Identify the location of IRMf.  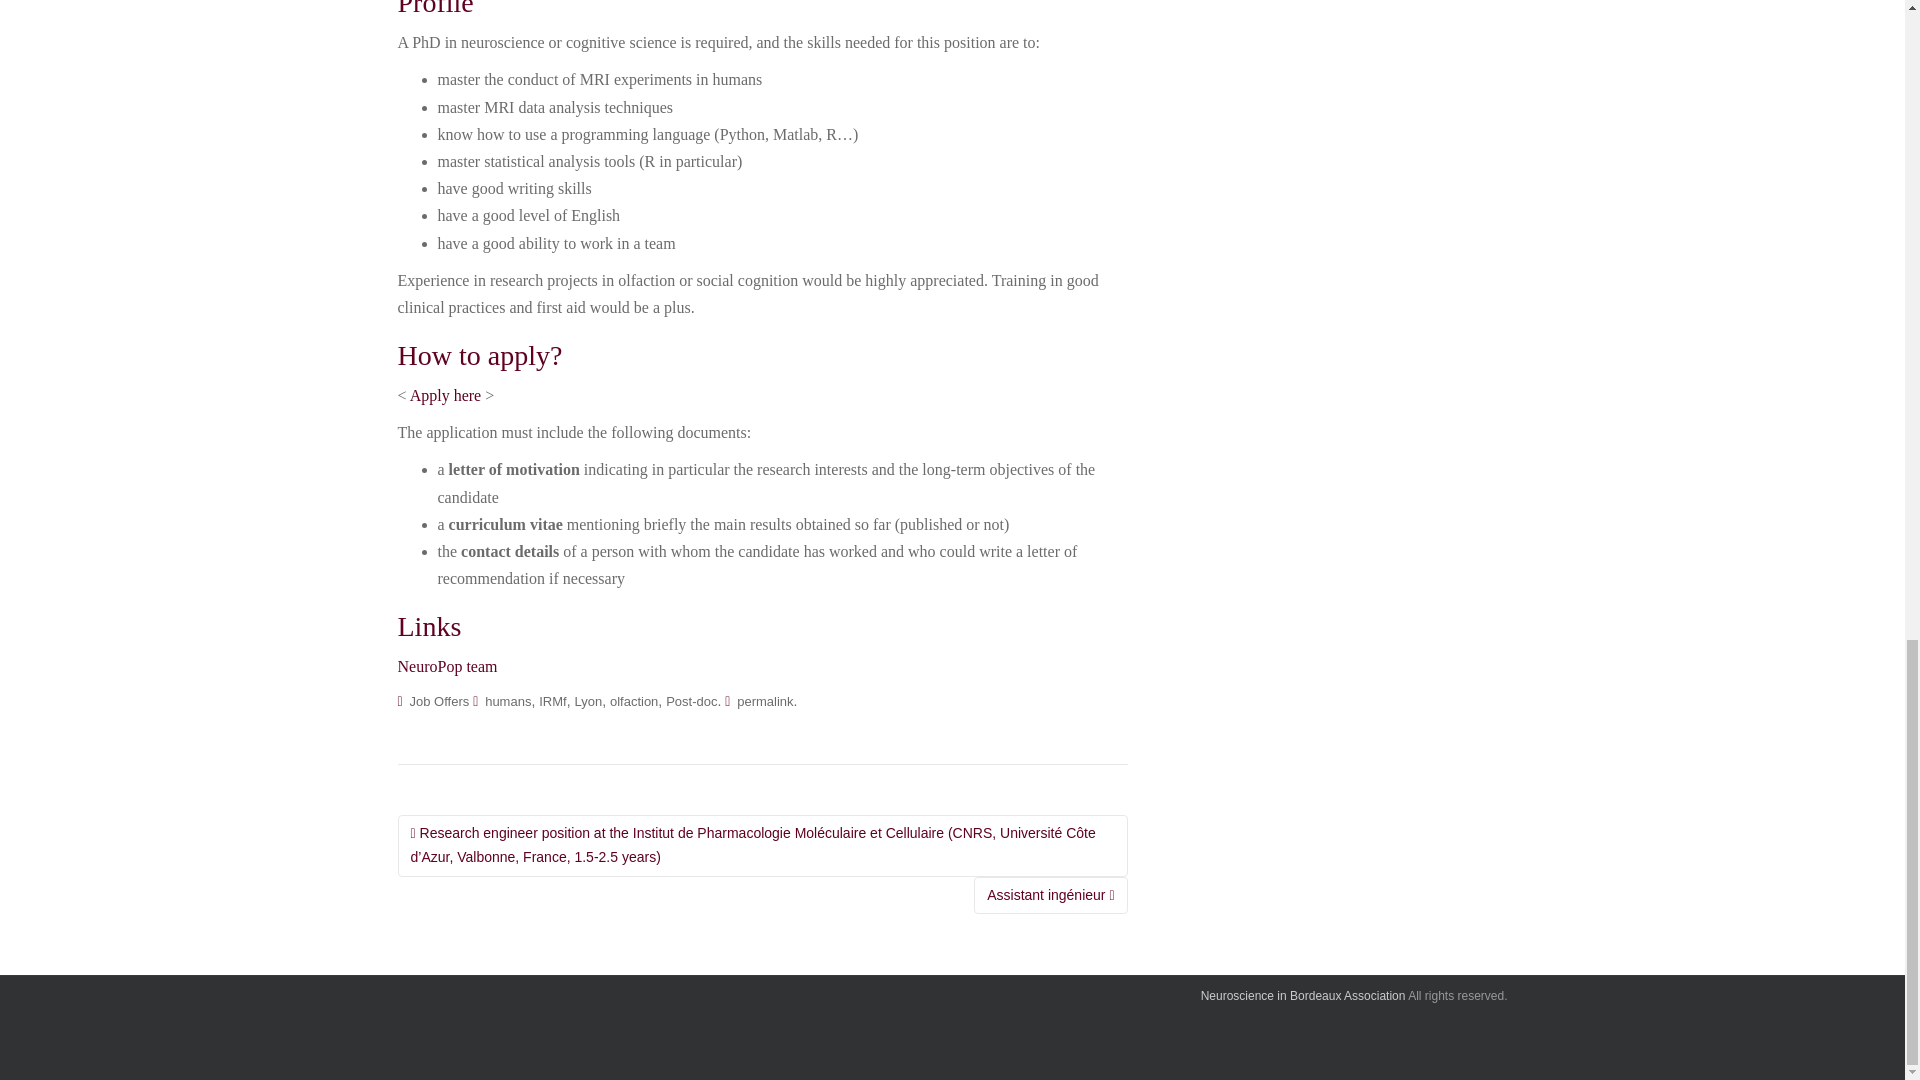
(552, 701).